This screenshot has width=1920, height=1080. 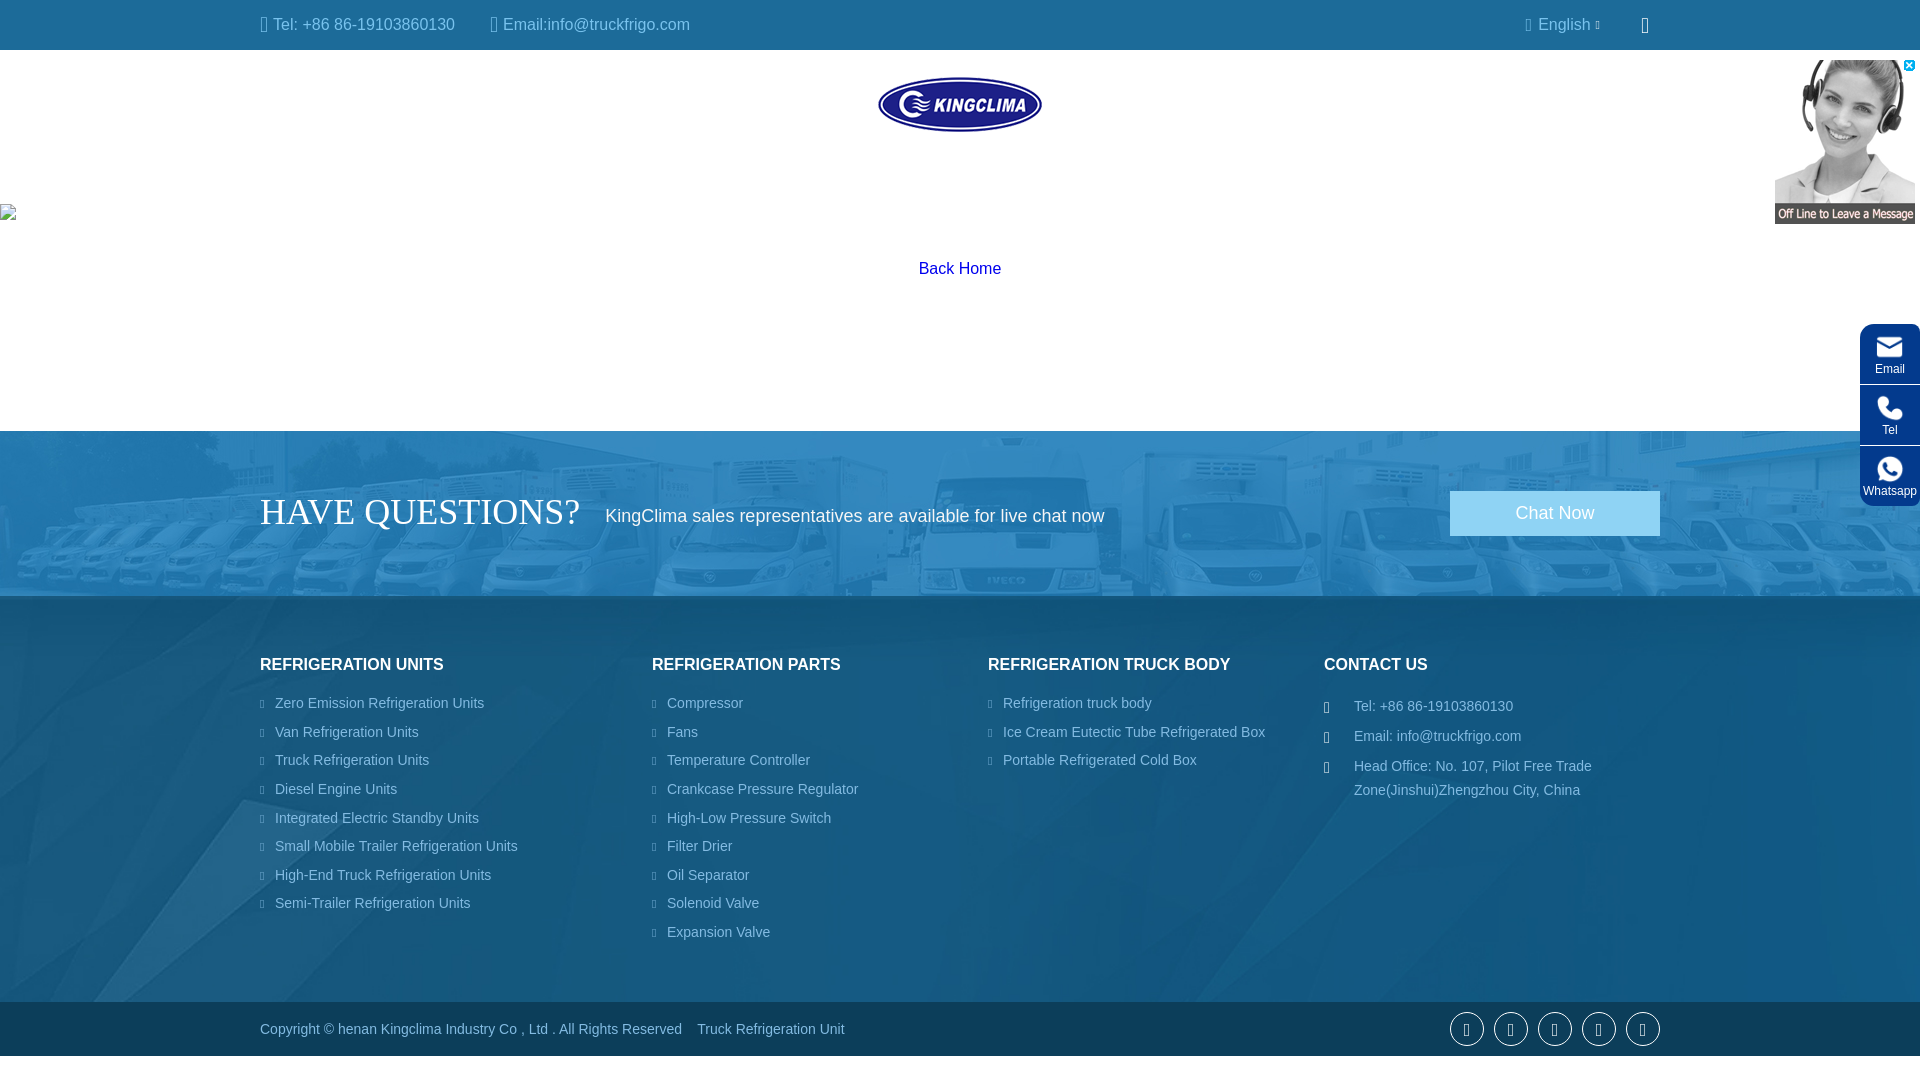 I want to click on Refrigeration truck body, so click(x=722, y=104).